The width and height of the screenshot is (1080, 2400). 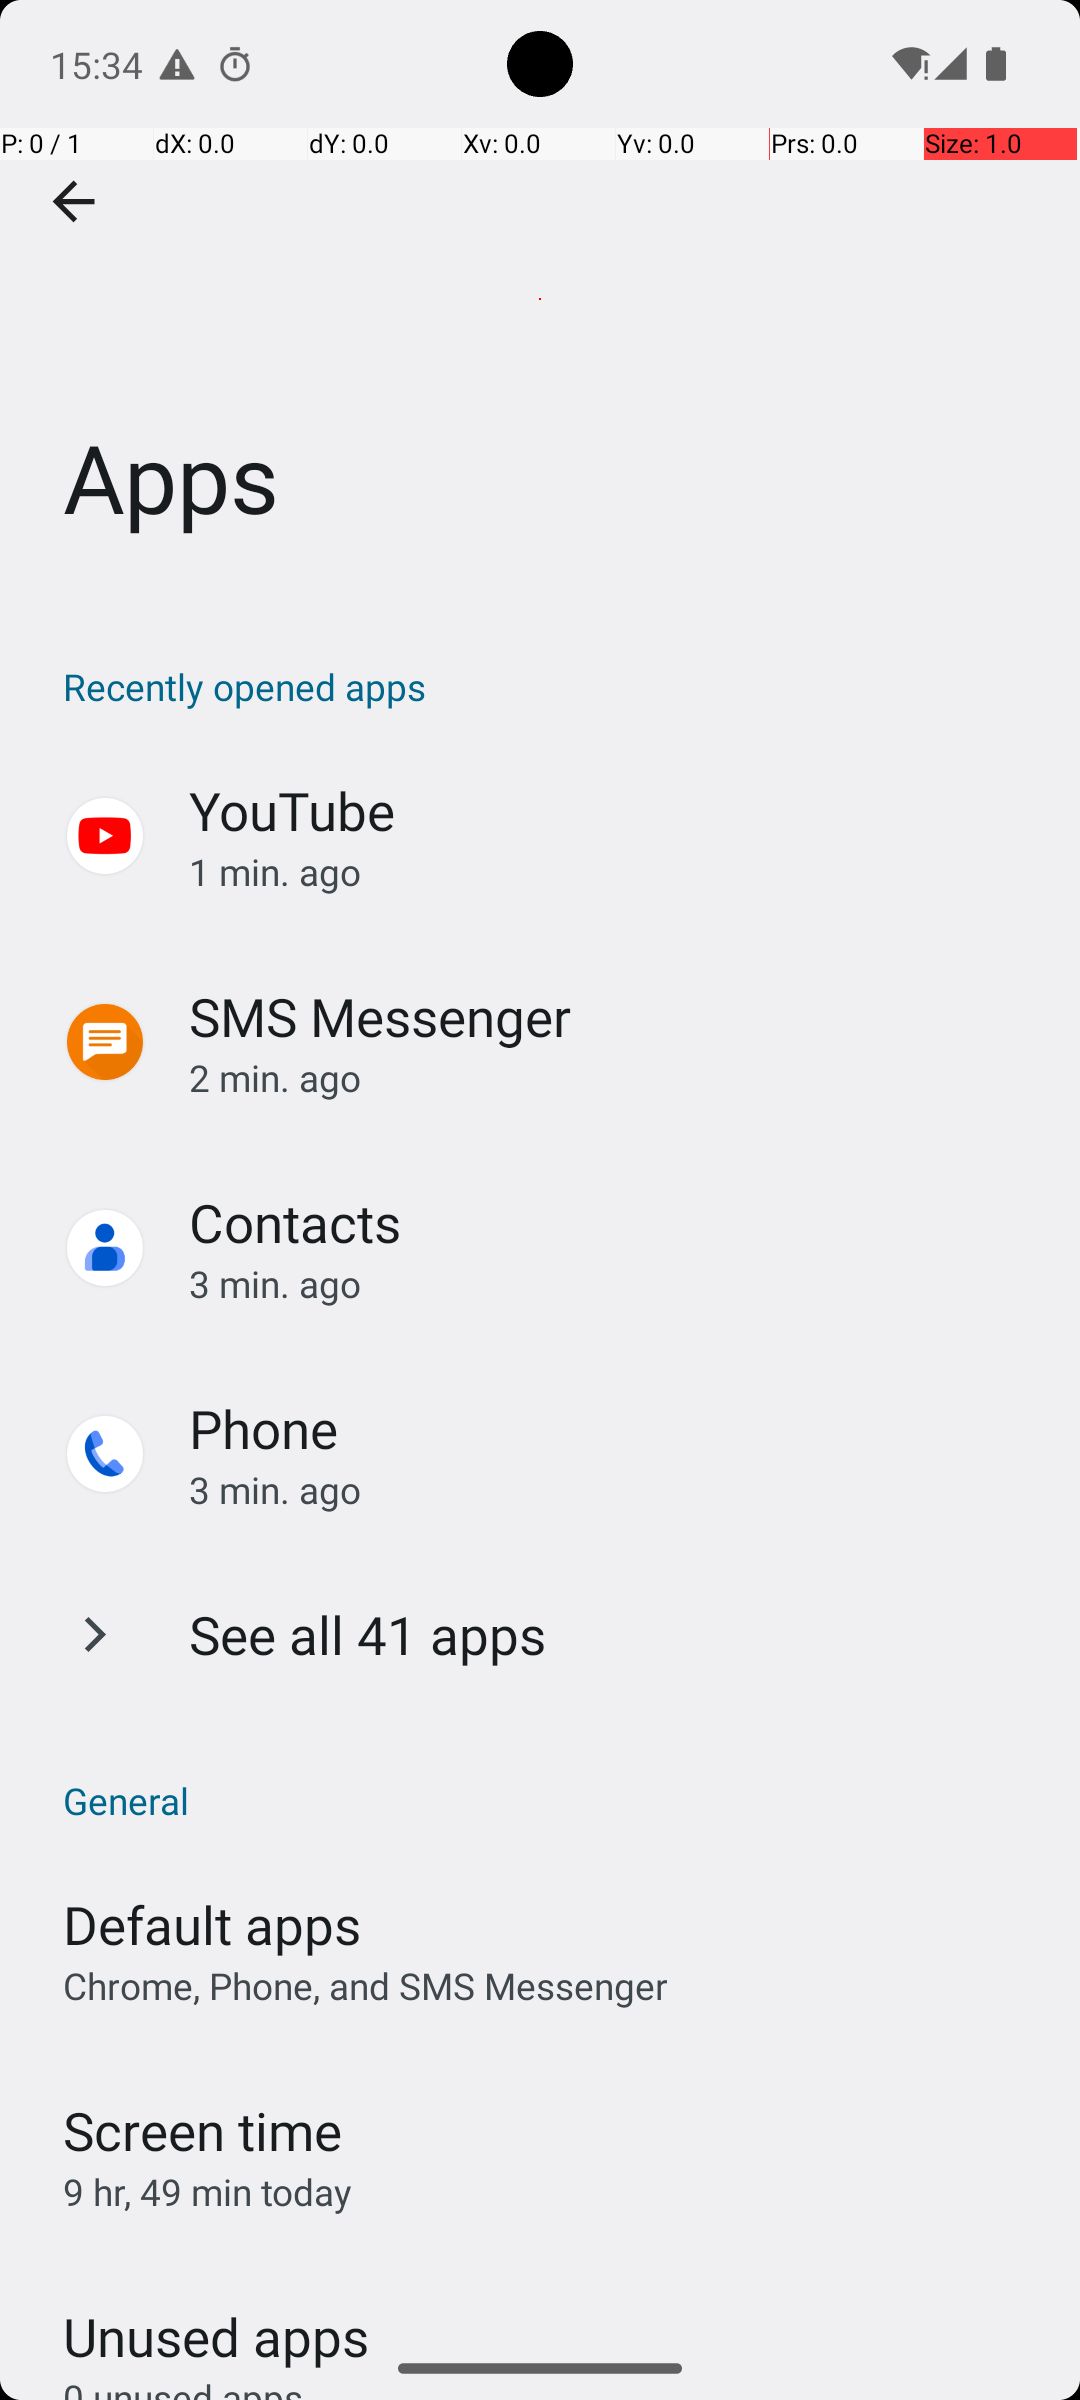 What do you see at coordinates (368, 1634) in the screenshot?
I see `See all 41 apps` at bounding box center [368, 1634].